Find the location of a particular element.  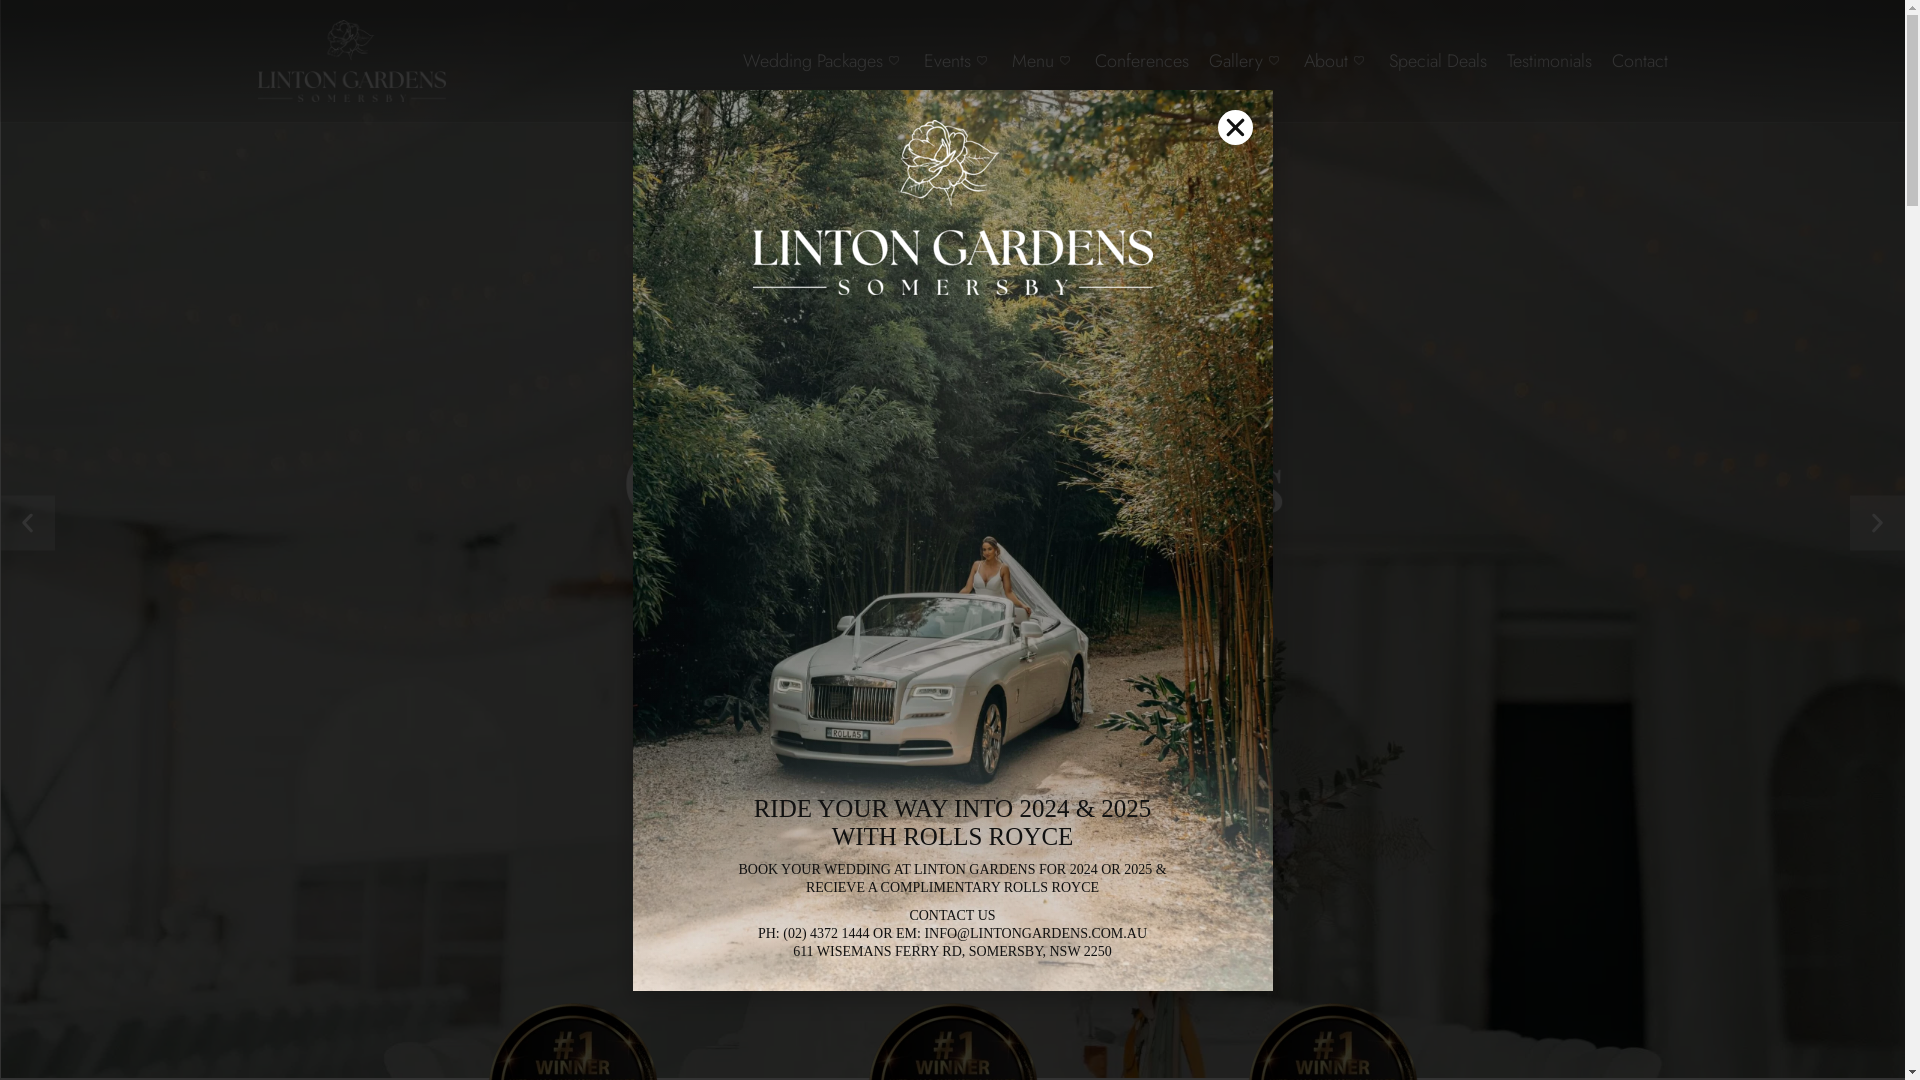

About is located at coordinates (1336, 62).